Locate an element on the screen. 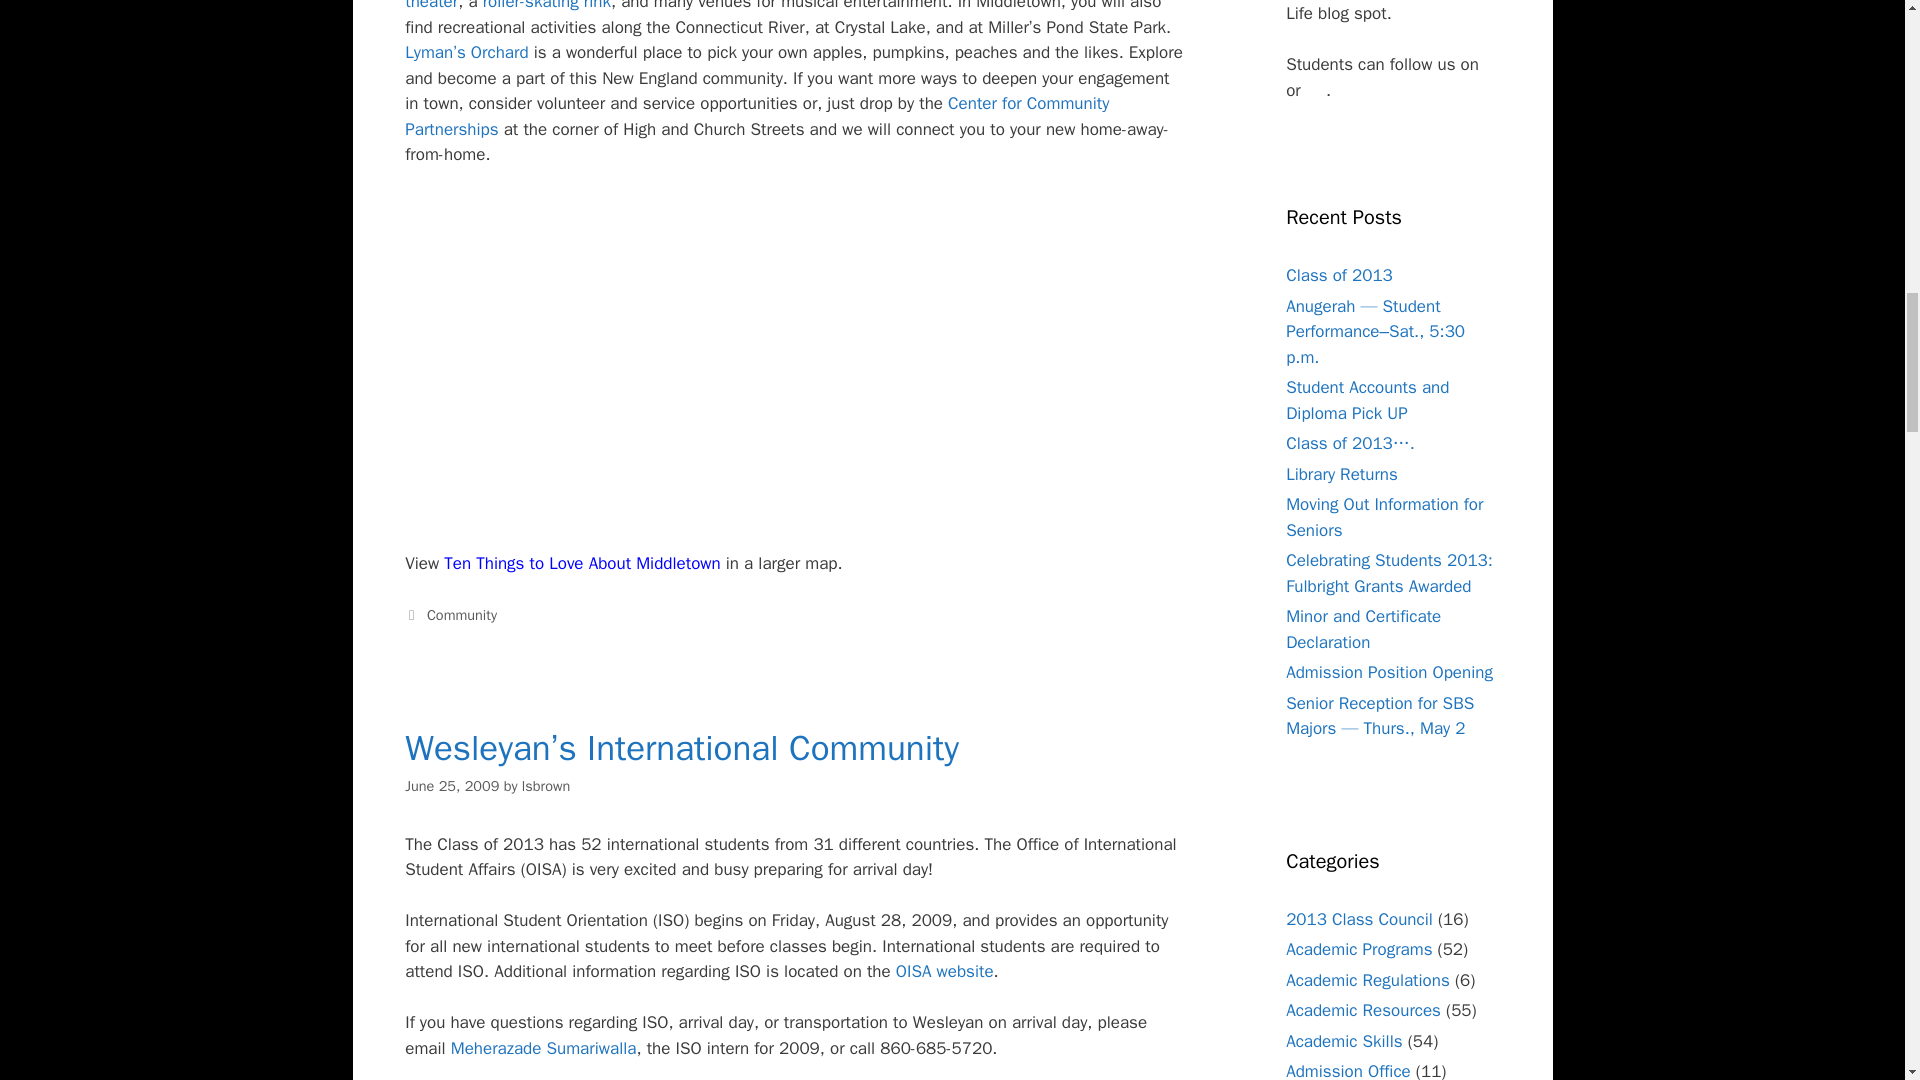 This screenshot has height=1080, width=1920. View all posts by lsbrown is located at coordinates (546, 785).